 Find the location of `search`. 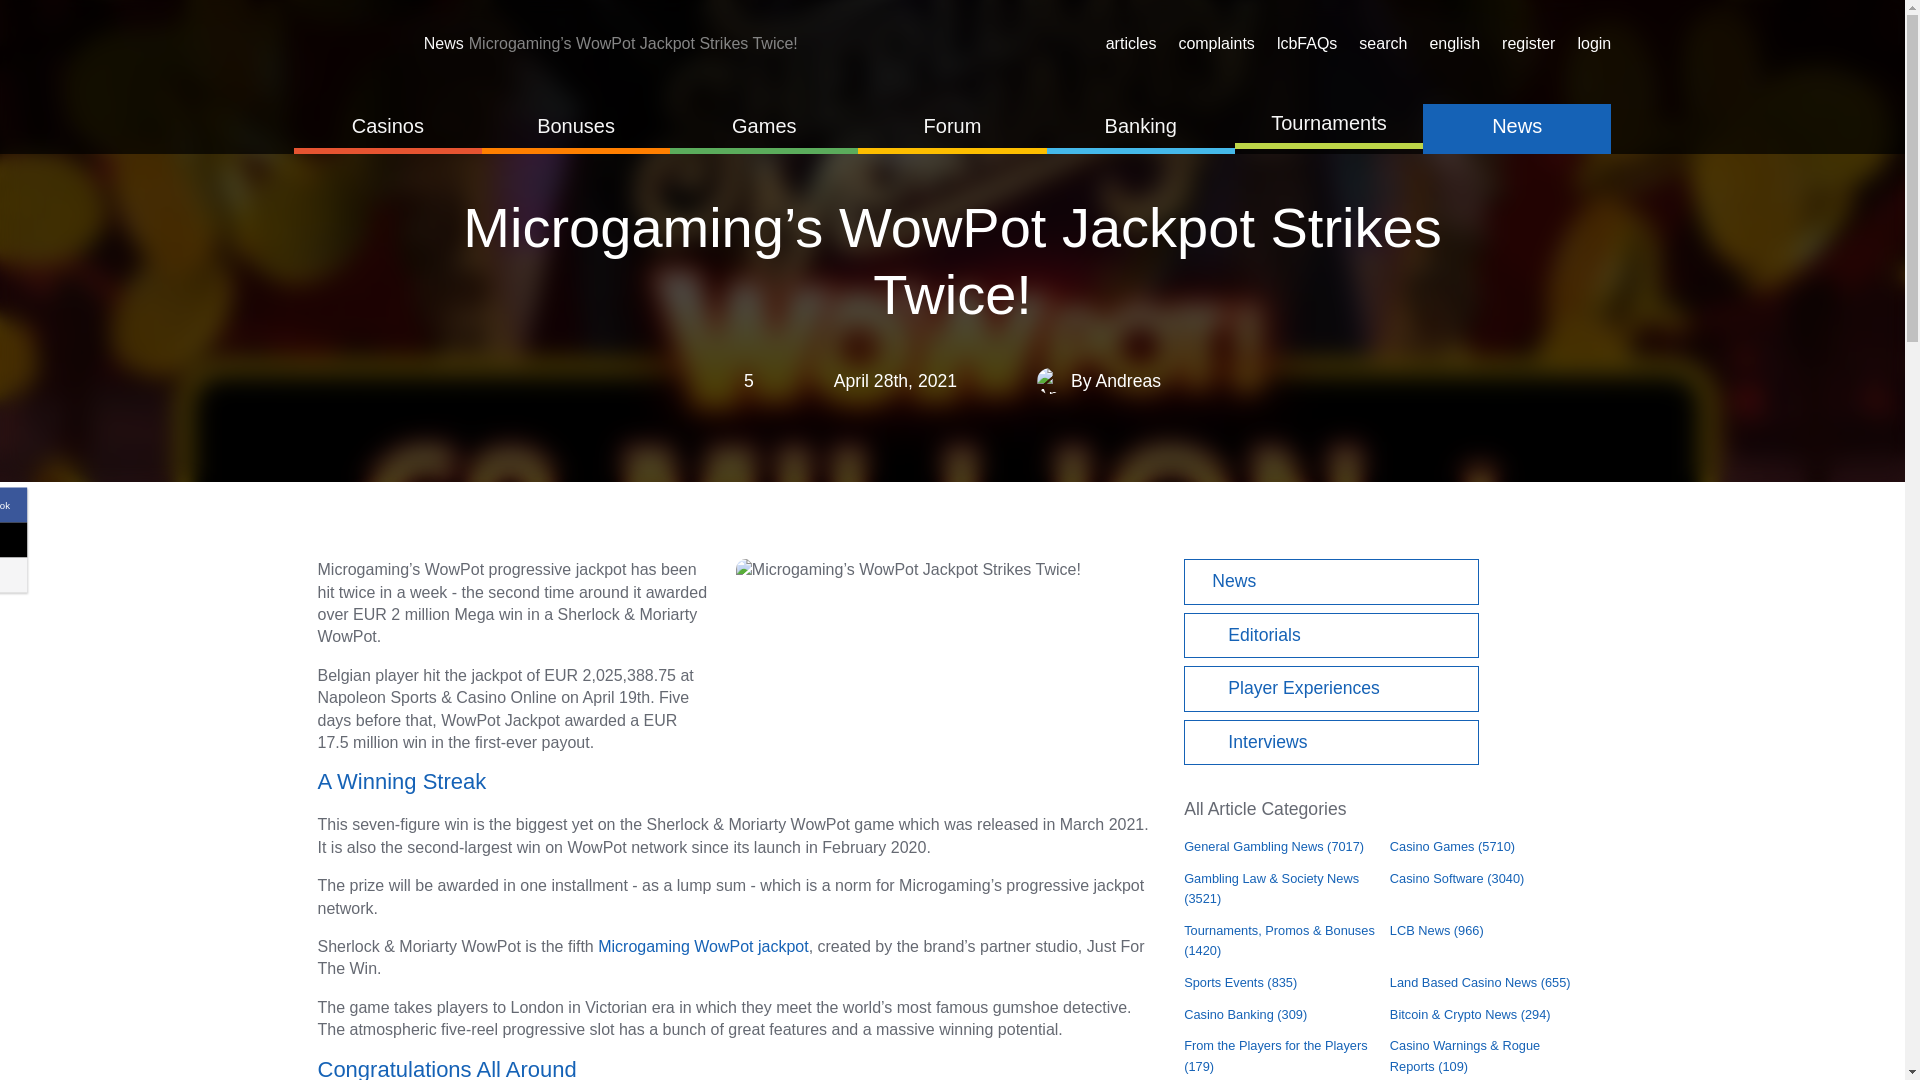

search is located at coordinates (1380, 44).